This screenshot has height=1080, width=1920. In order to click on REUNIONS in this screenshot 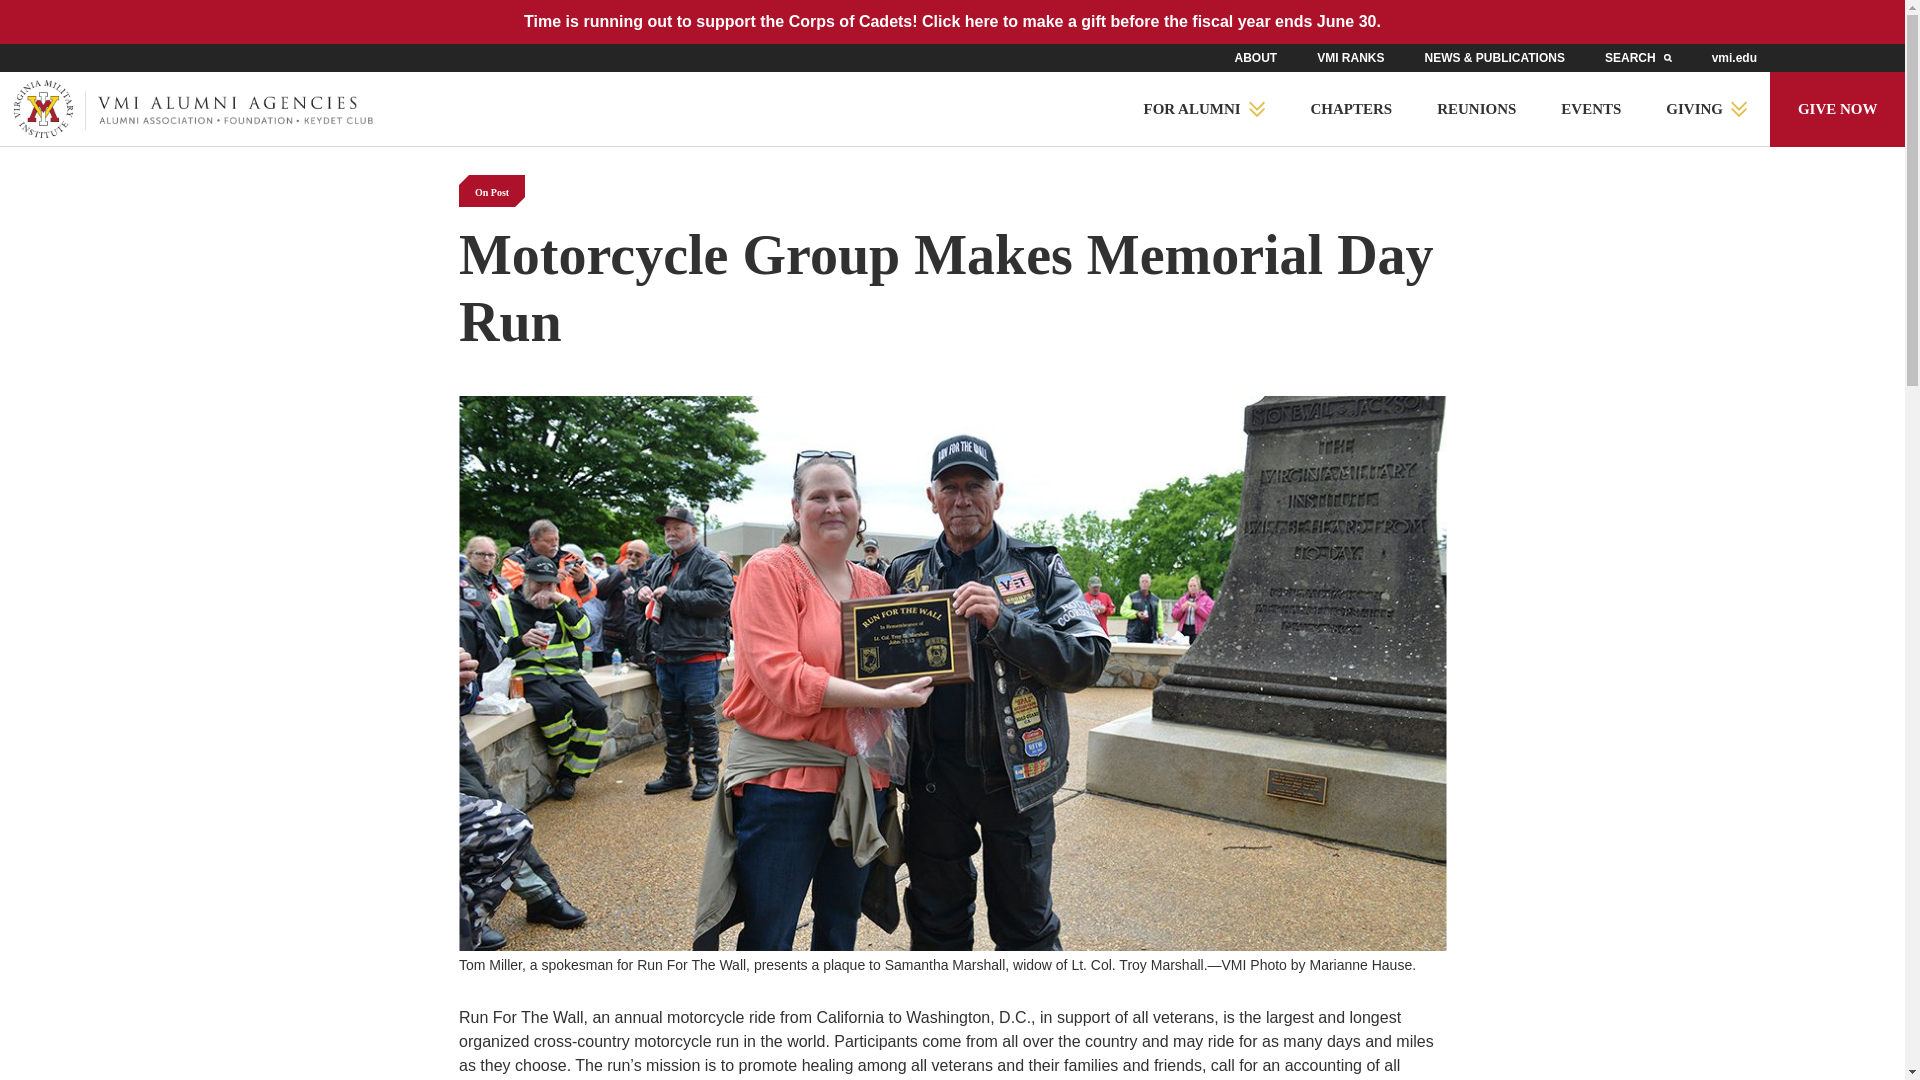, I will do `click(1477, 109)`.